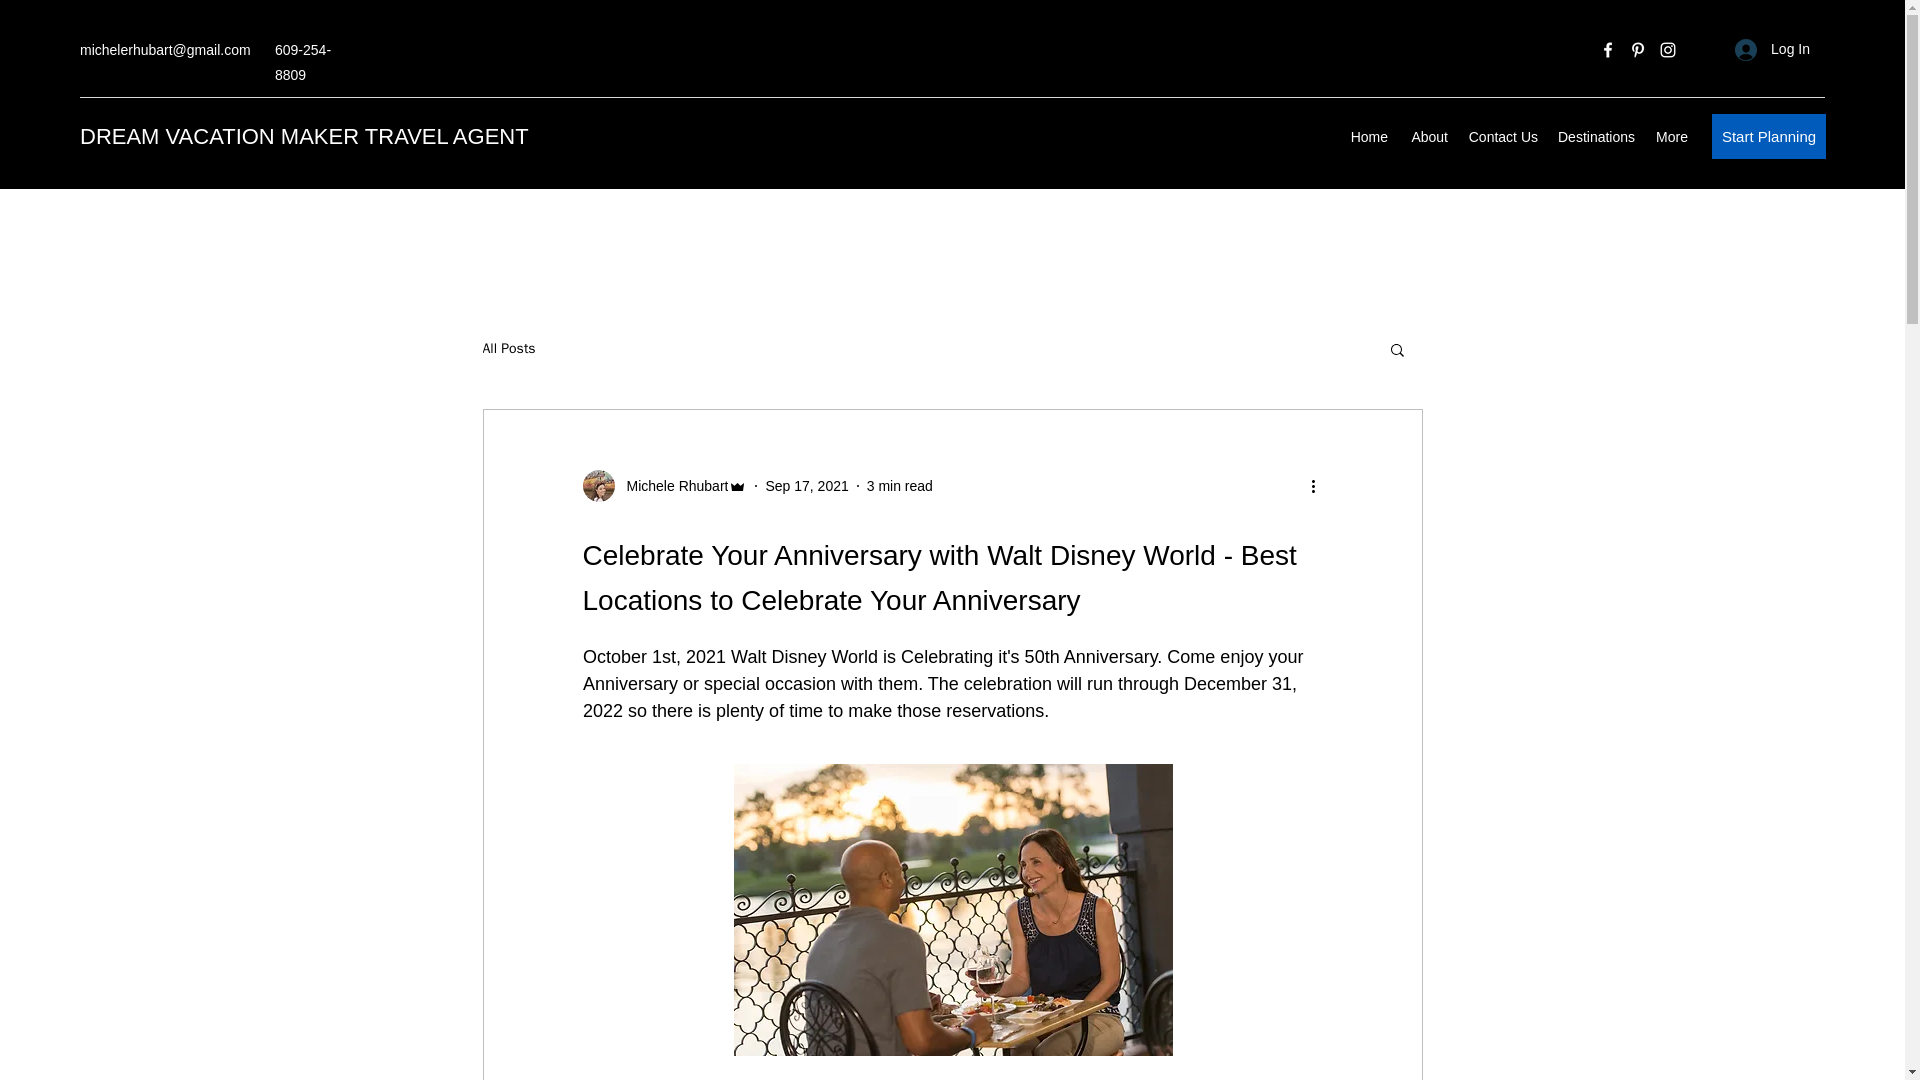  What do you see at coordinates (1596, 137) in the screenshot?
I see `Destinations` at bounding box center [1596, 137].